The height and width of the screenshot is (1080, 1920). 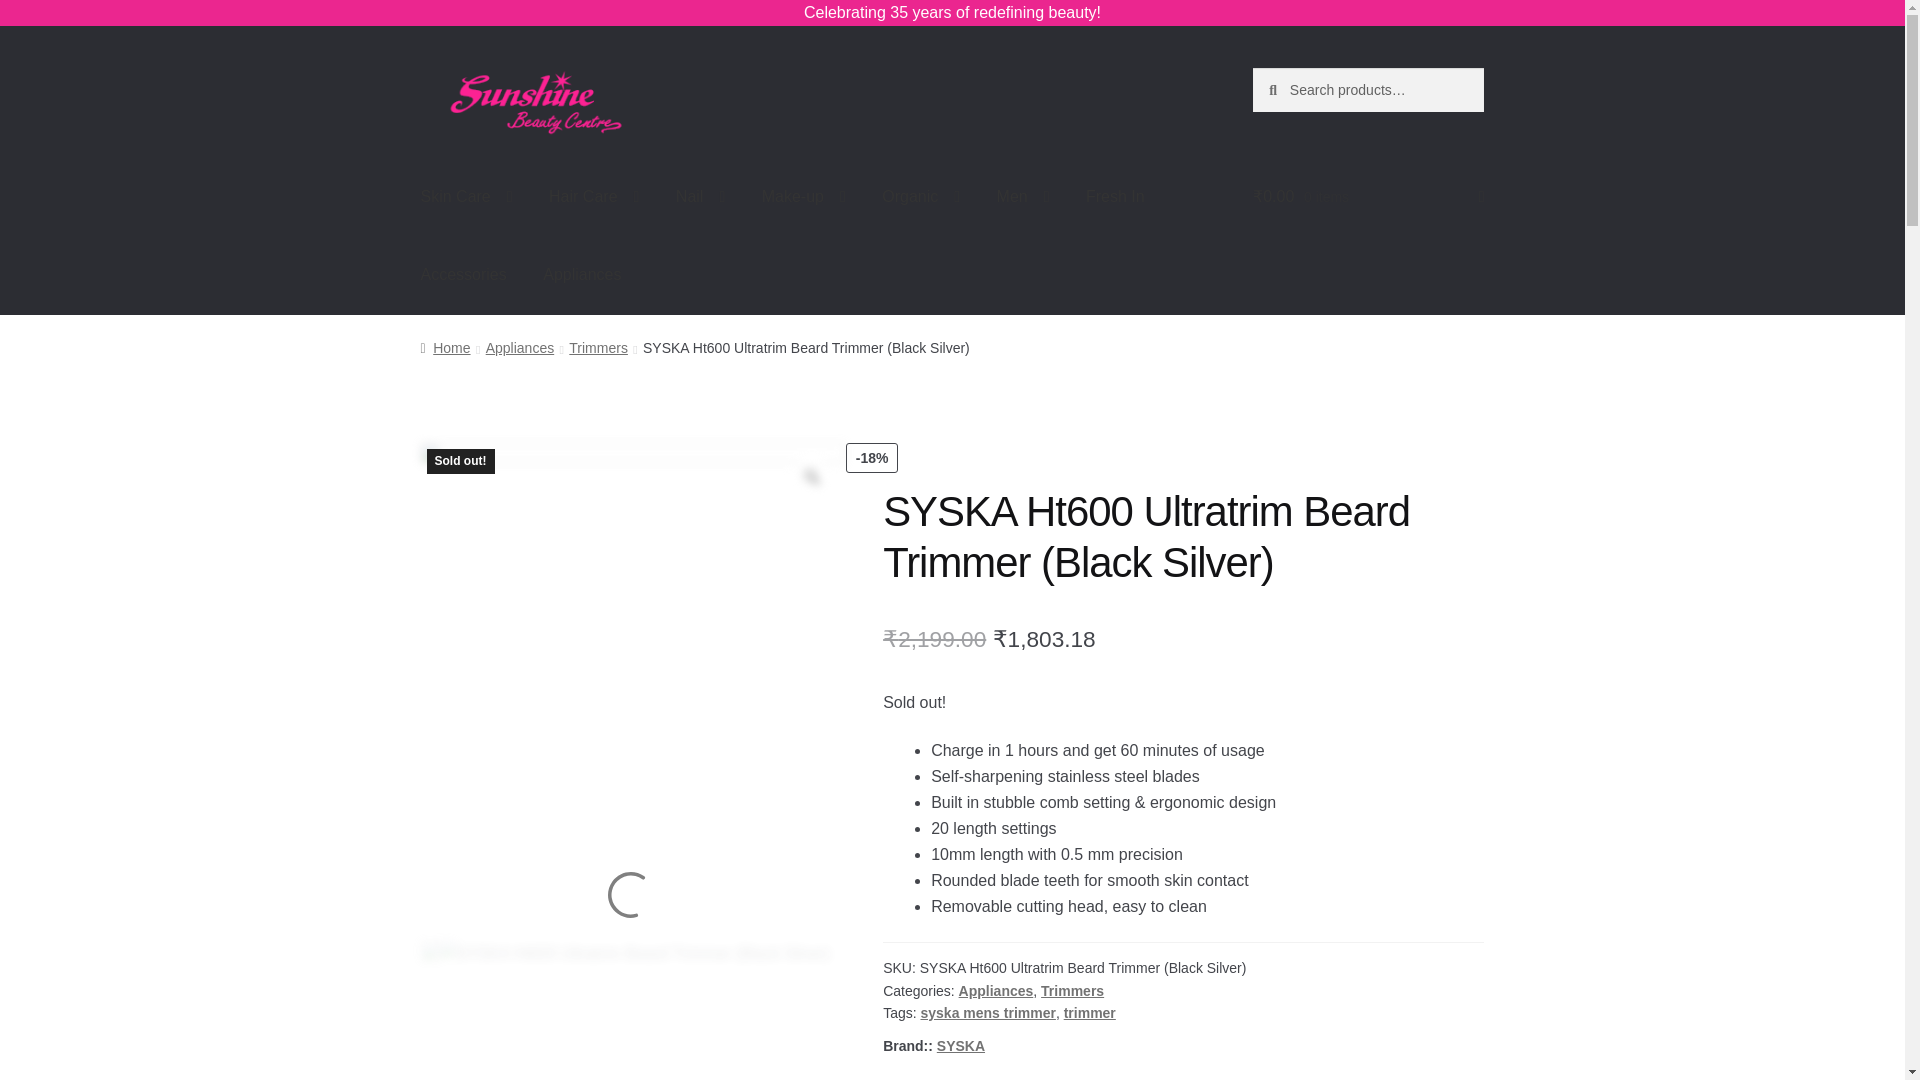 I want to click on Make-up, so click(x=804, y=197).